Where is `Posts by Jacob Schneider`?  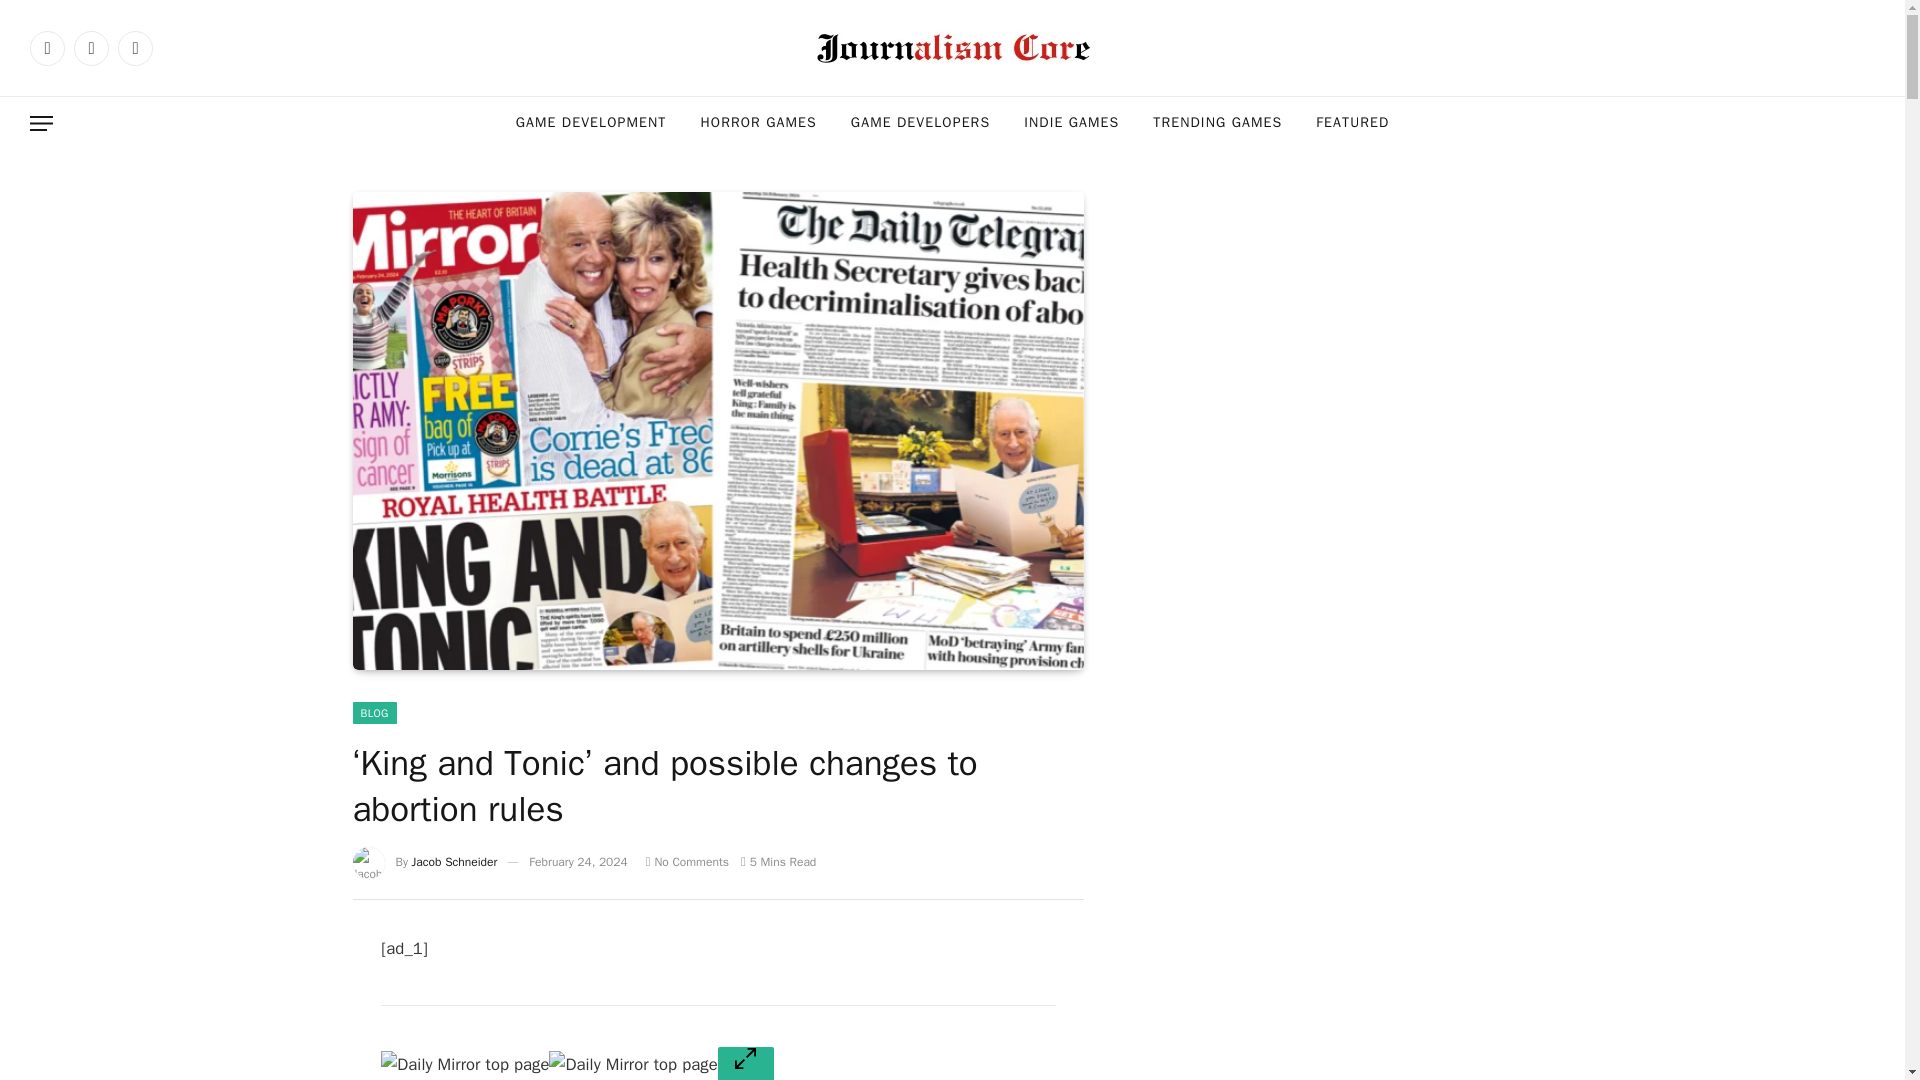
Posts by Jacob Schneider is located at coordinates (454, 862).